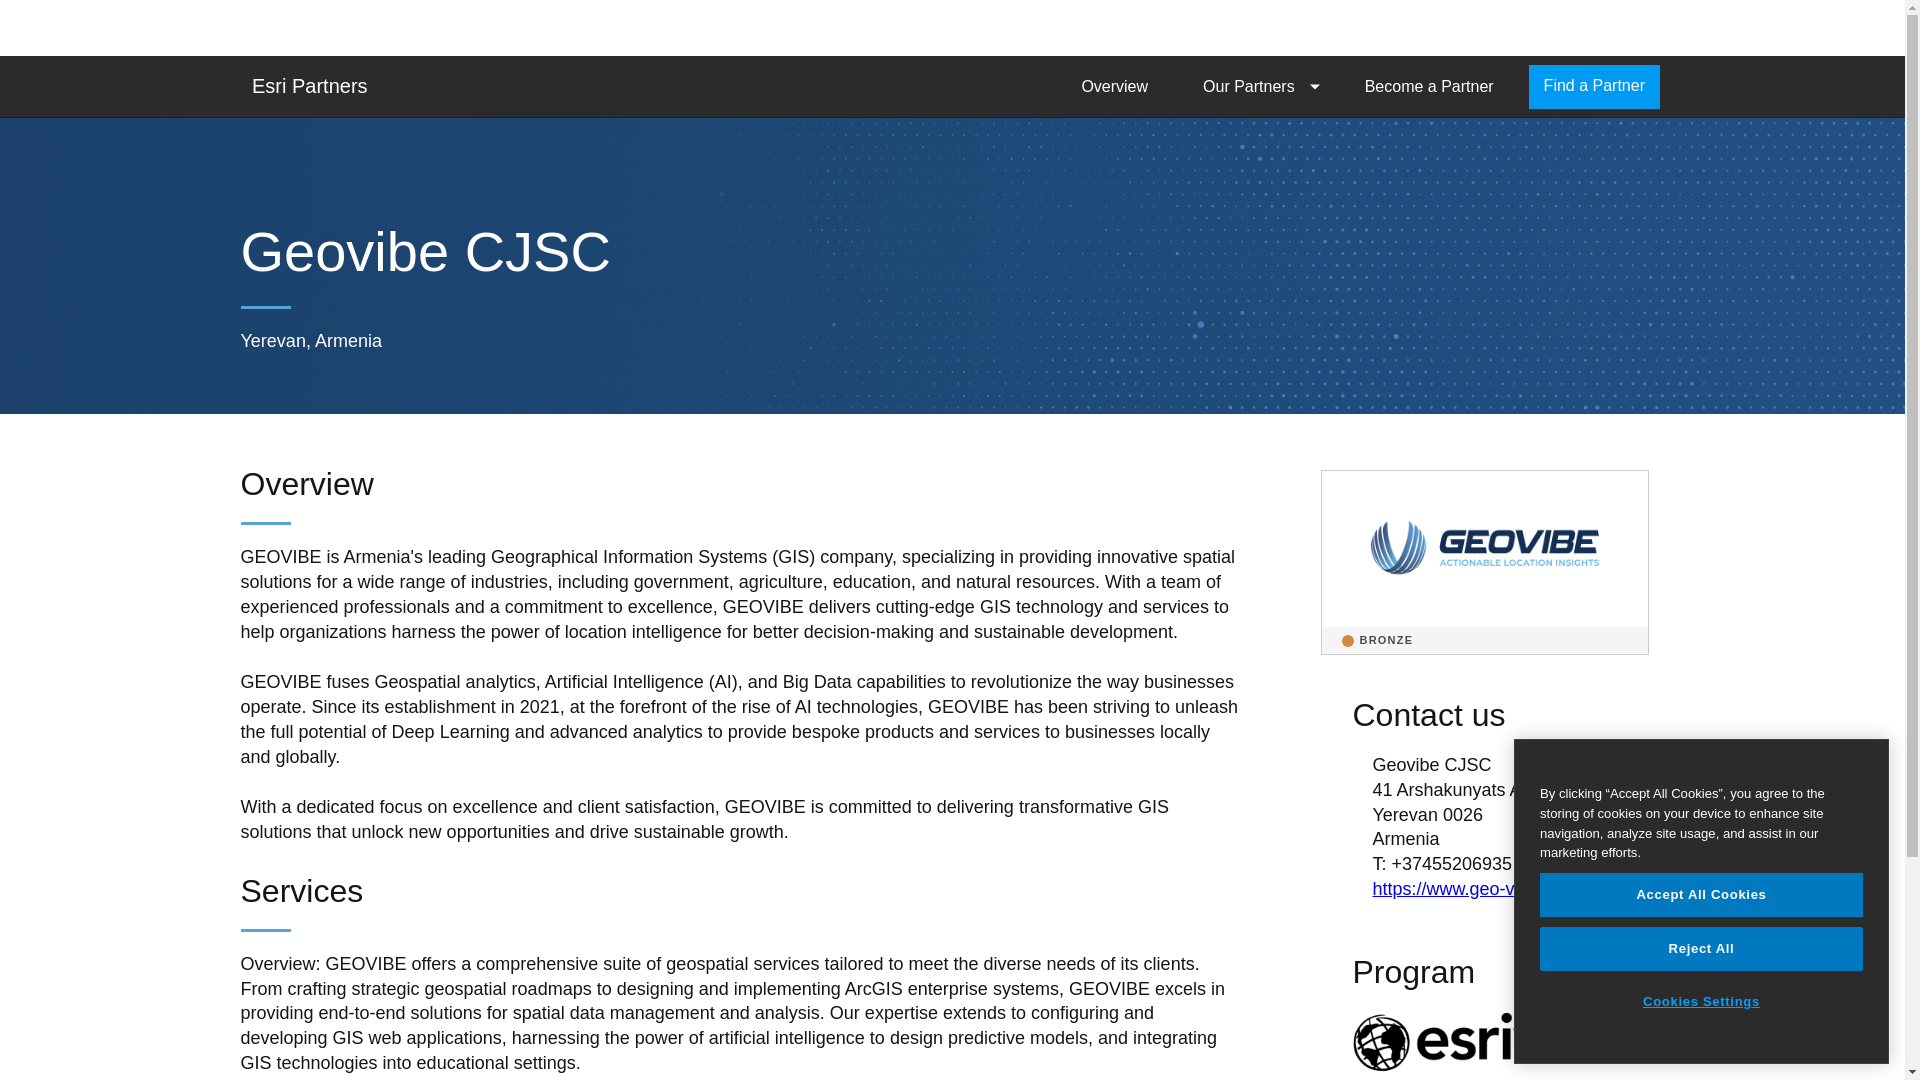 The image size is (1920, 1080). What do you see at coordinates (1429, 86) in the screenshot?
I see `Become a Partner` at bounding box center [1429, 86].